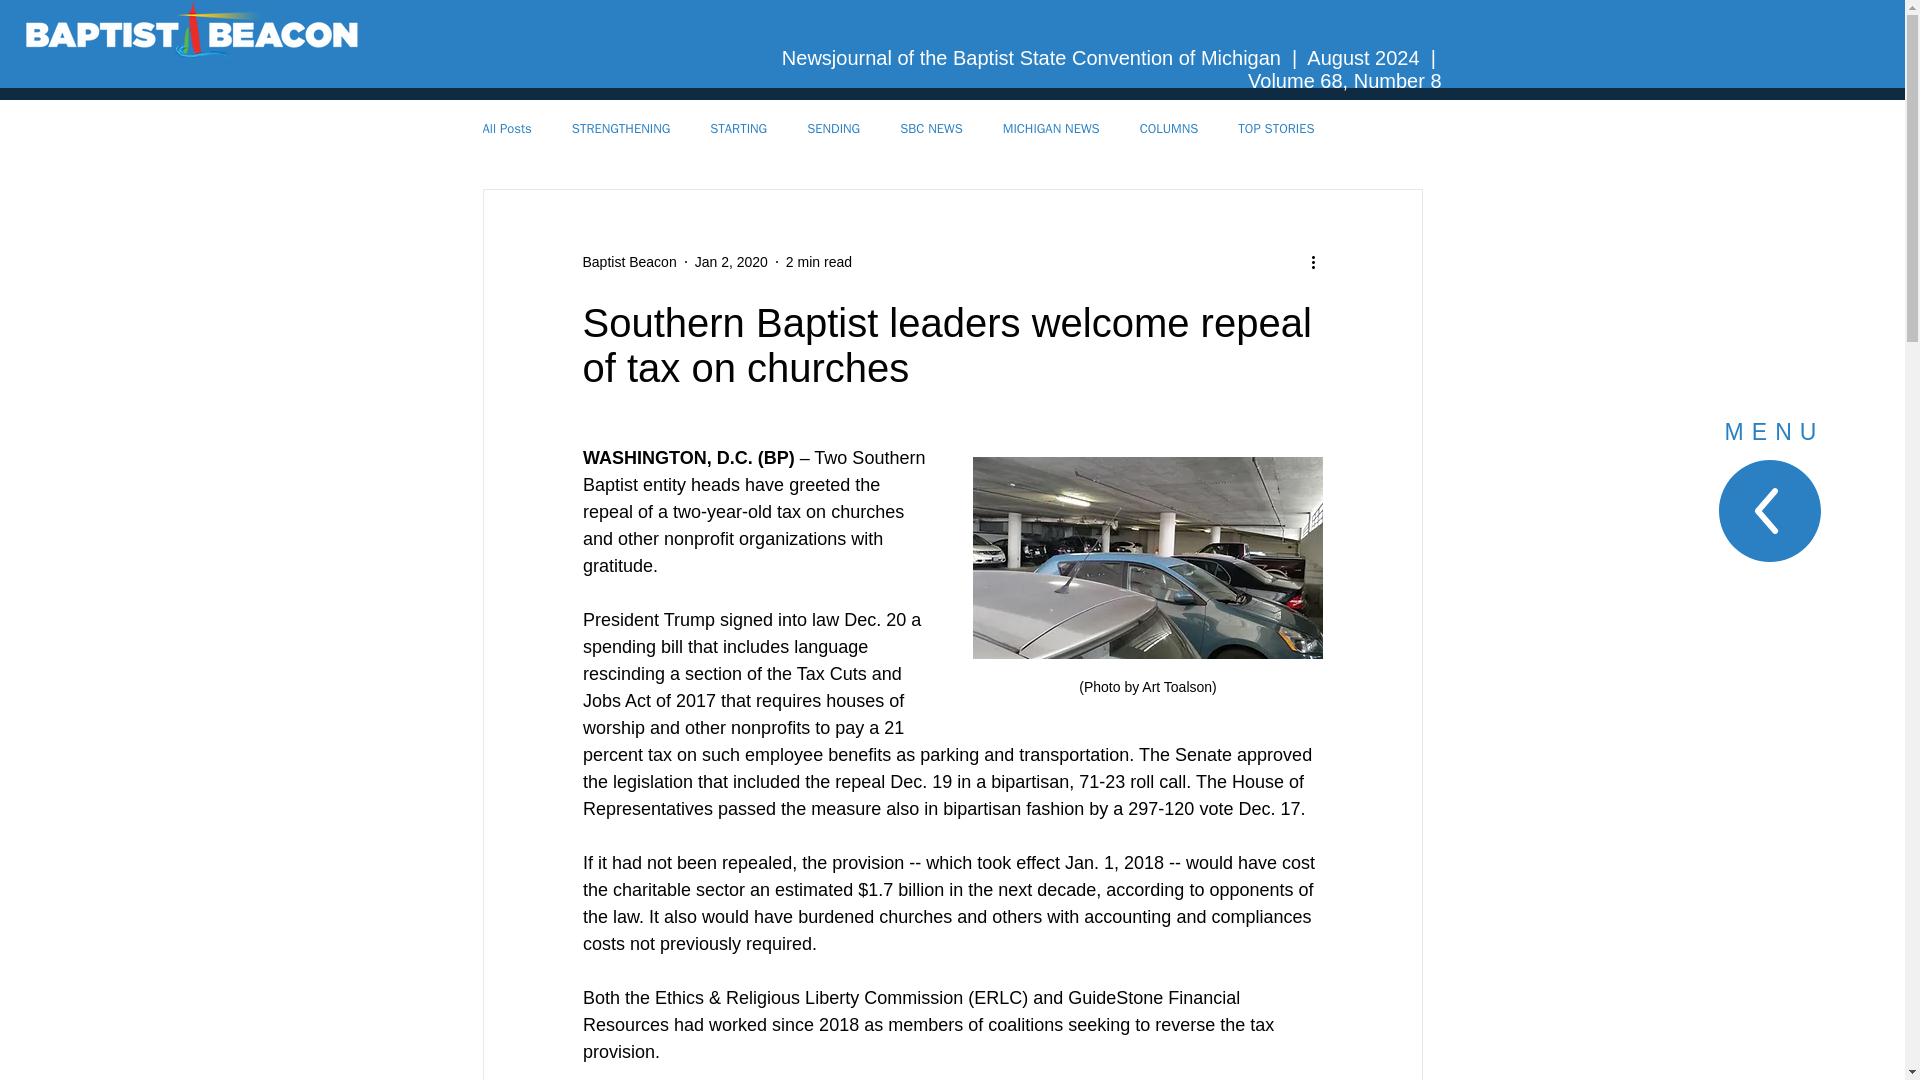 This screenshot has height=1080, width=1920. I want to click on TOP STORIES, so click(1276, 128).